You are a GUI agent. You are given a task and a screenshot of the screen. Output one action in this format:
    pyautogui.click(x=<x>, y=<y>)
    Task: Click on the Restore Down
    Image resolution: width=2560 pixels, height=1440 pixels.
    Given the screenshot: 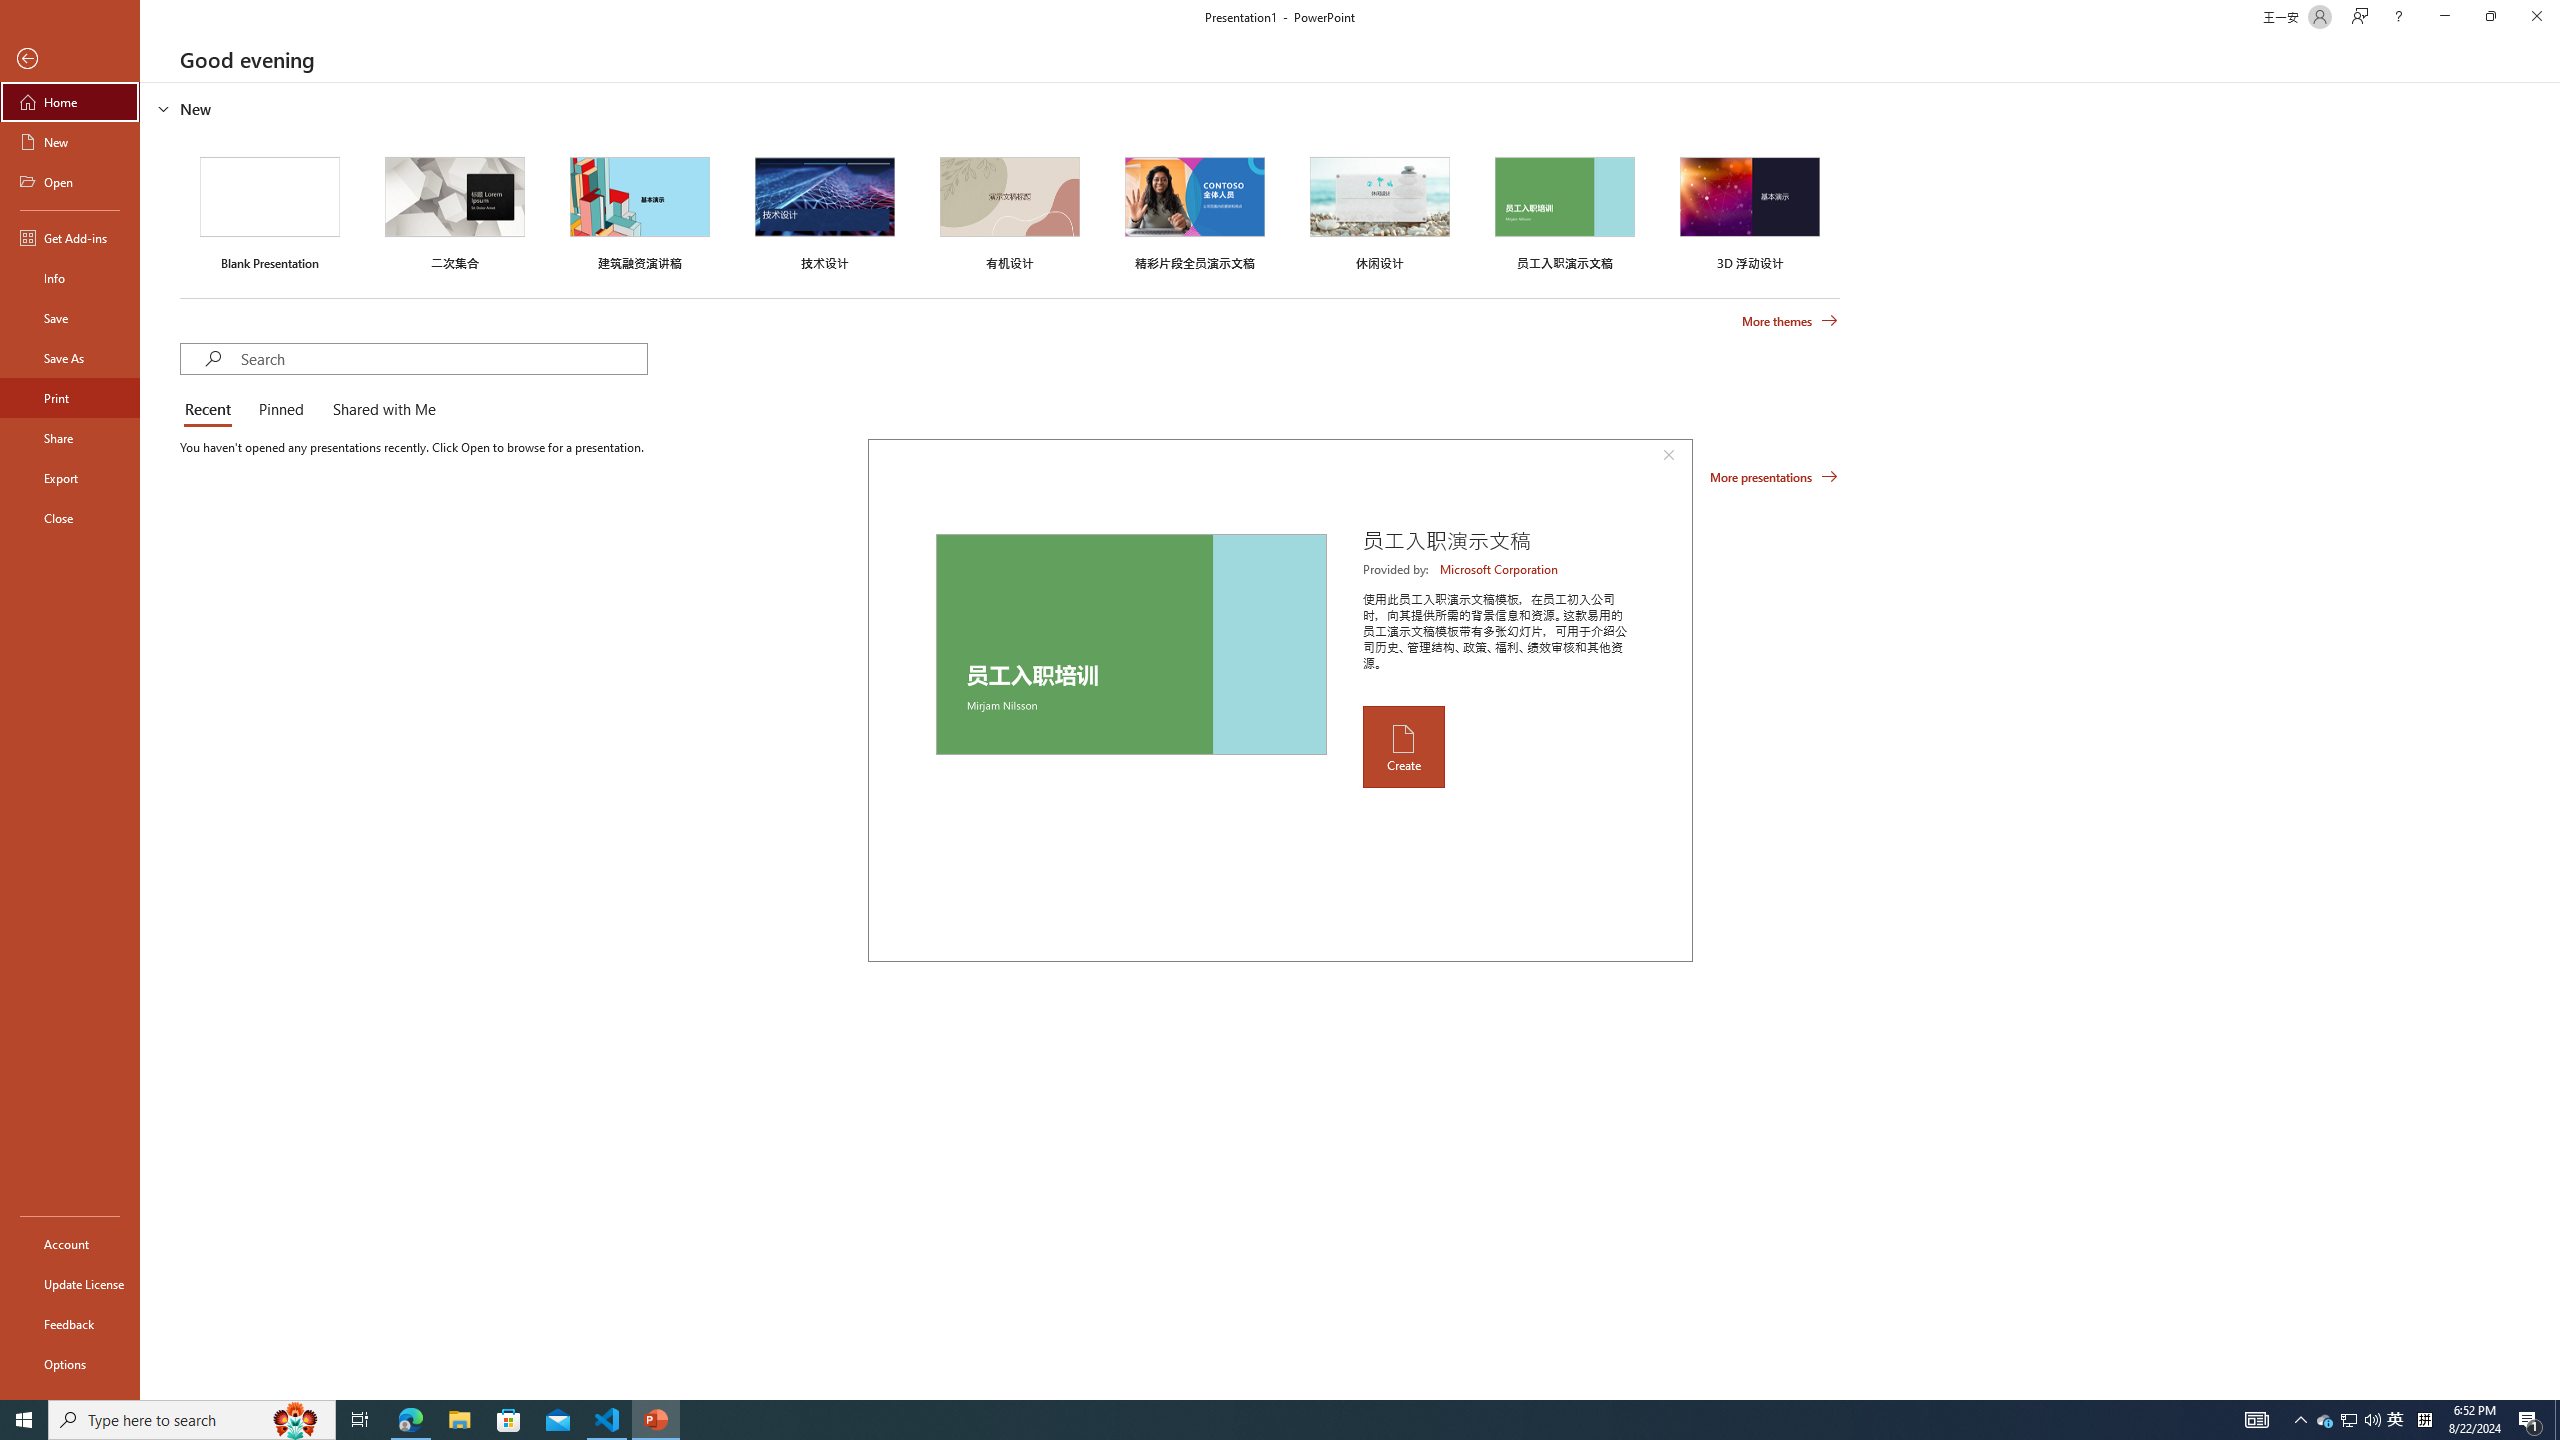 What is the action you would take?
    pyautogui.click(x=2490, y=17)
    